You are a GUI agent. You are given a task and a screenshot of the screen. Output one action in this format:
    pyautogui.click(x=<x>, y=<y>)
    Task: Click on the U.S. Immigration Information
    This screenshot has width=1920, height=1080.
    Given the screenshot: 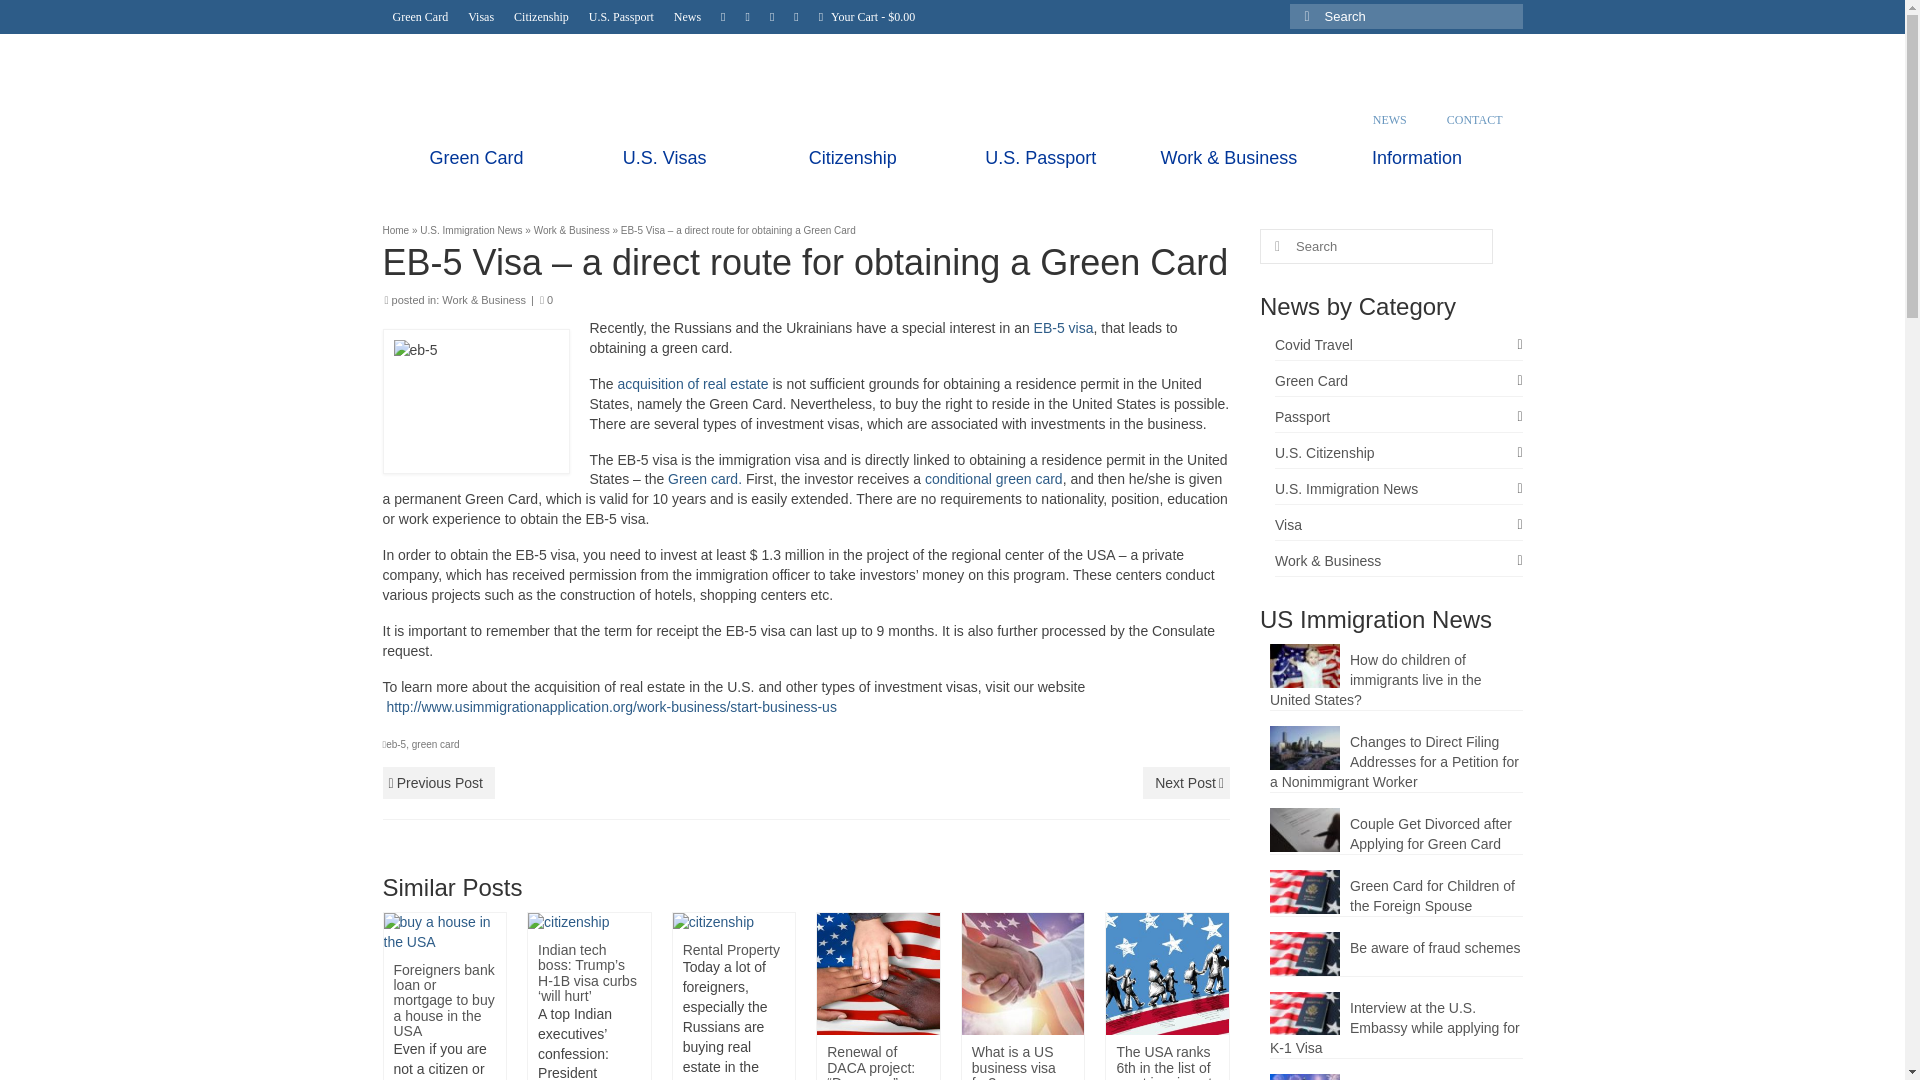 What is the action you would take?
    pyautogui.click(x=662, y=64)
    